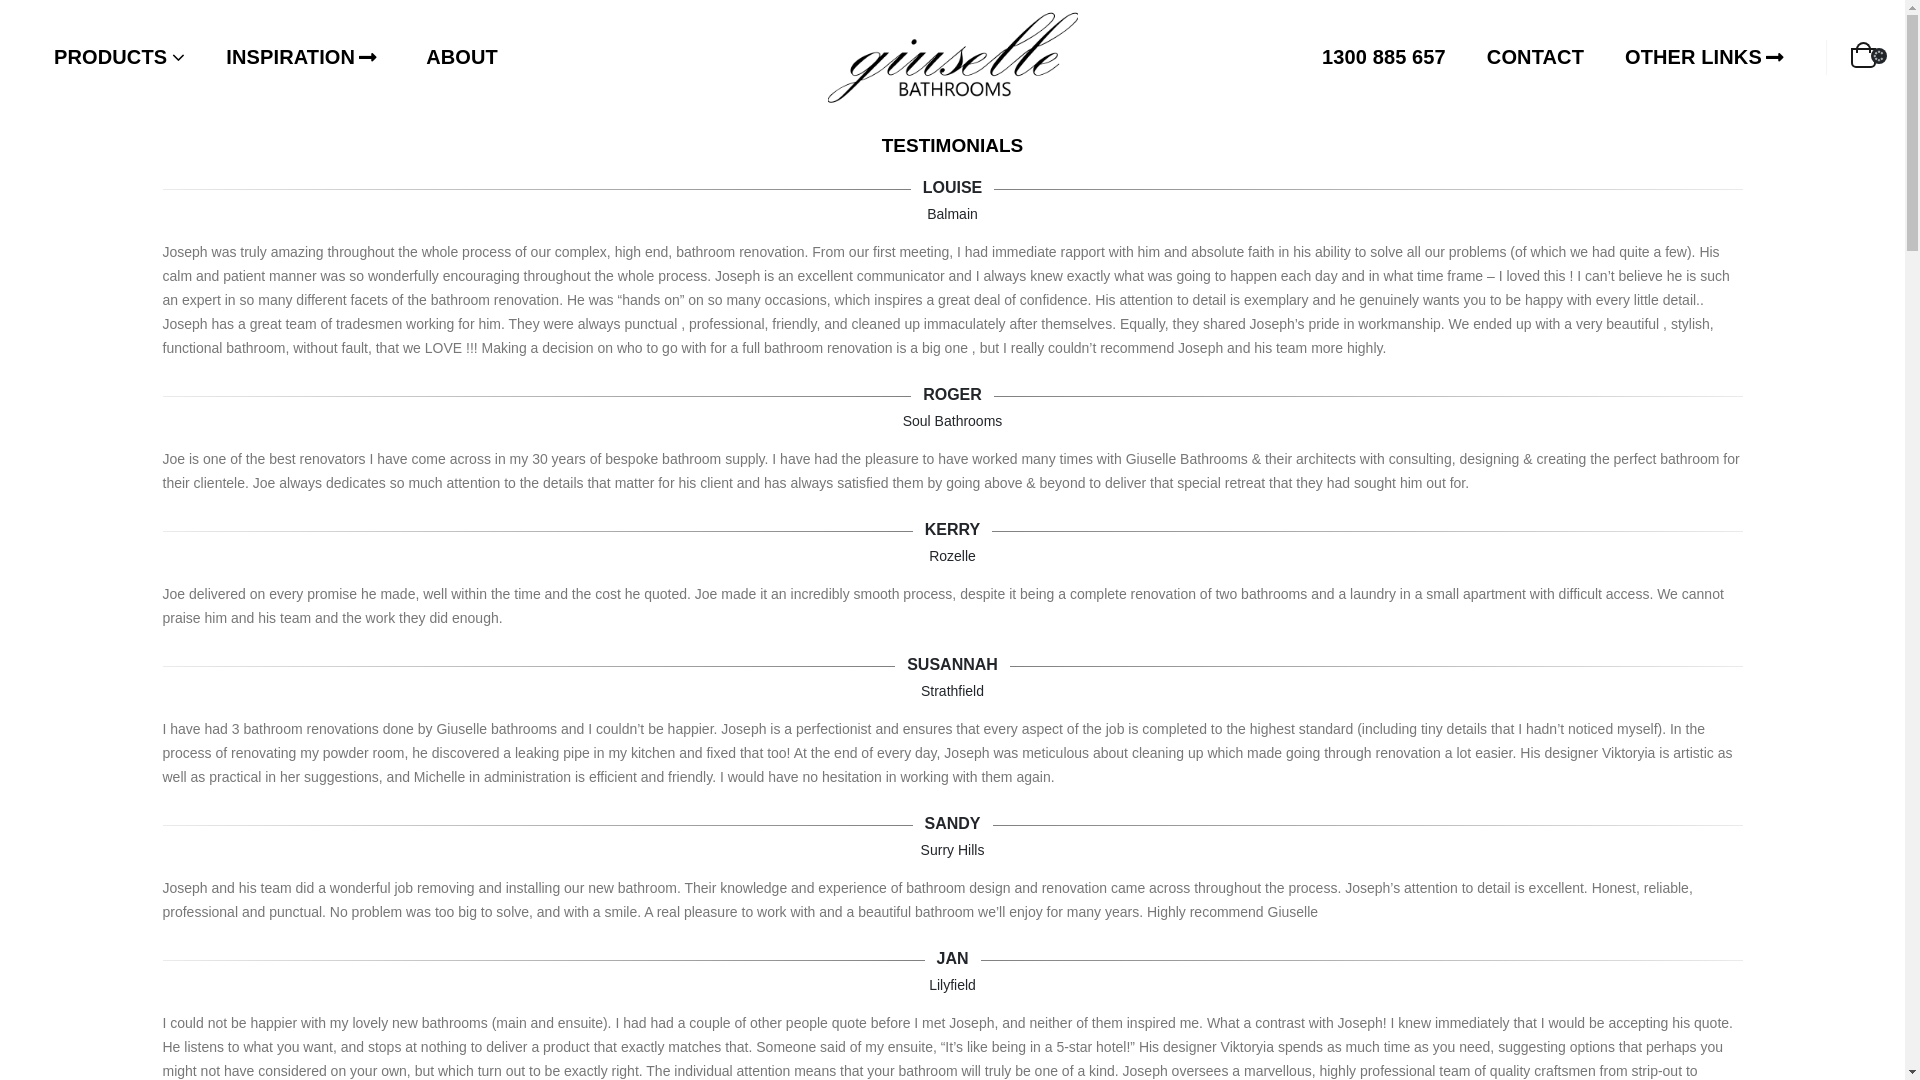 The image size is (1920, 1080). I want to click on OTHER LINKS, so click(1704, 57).